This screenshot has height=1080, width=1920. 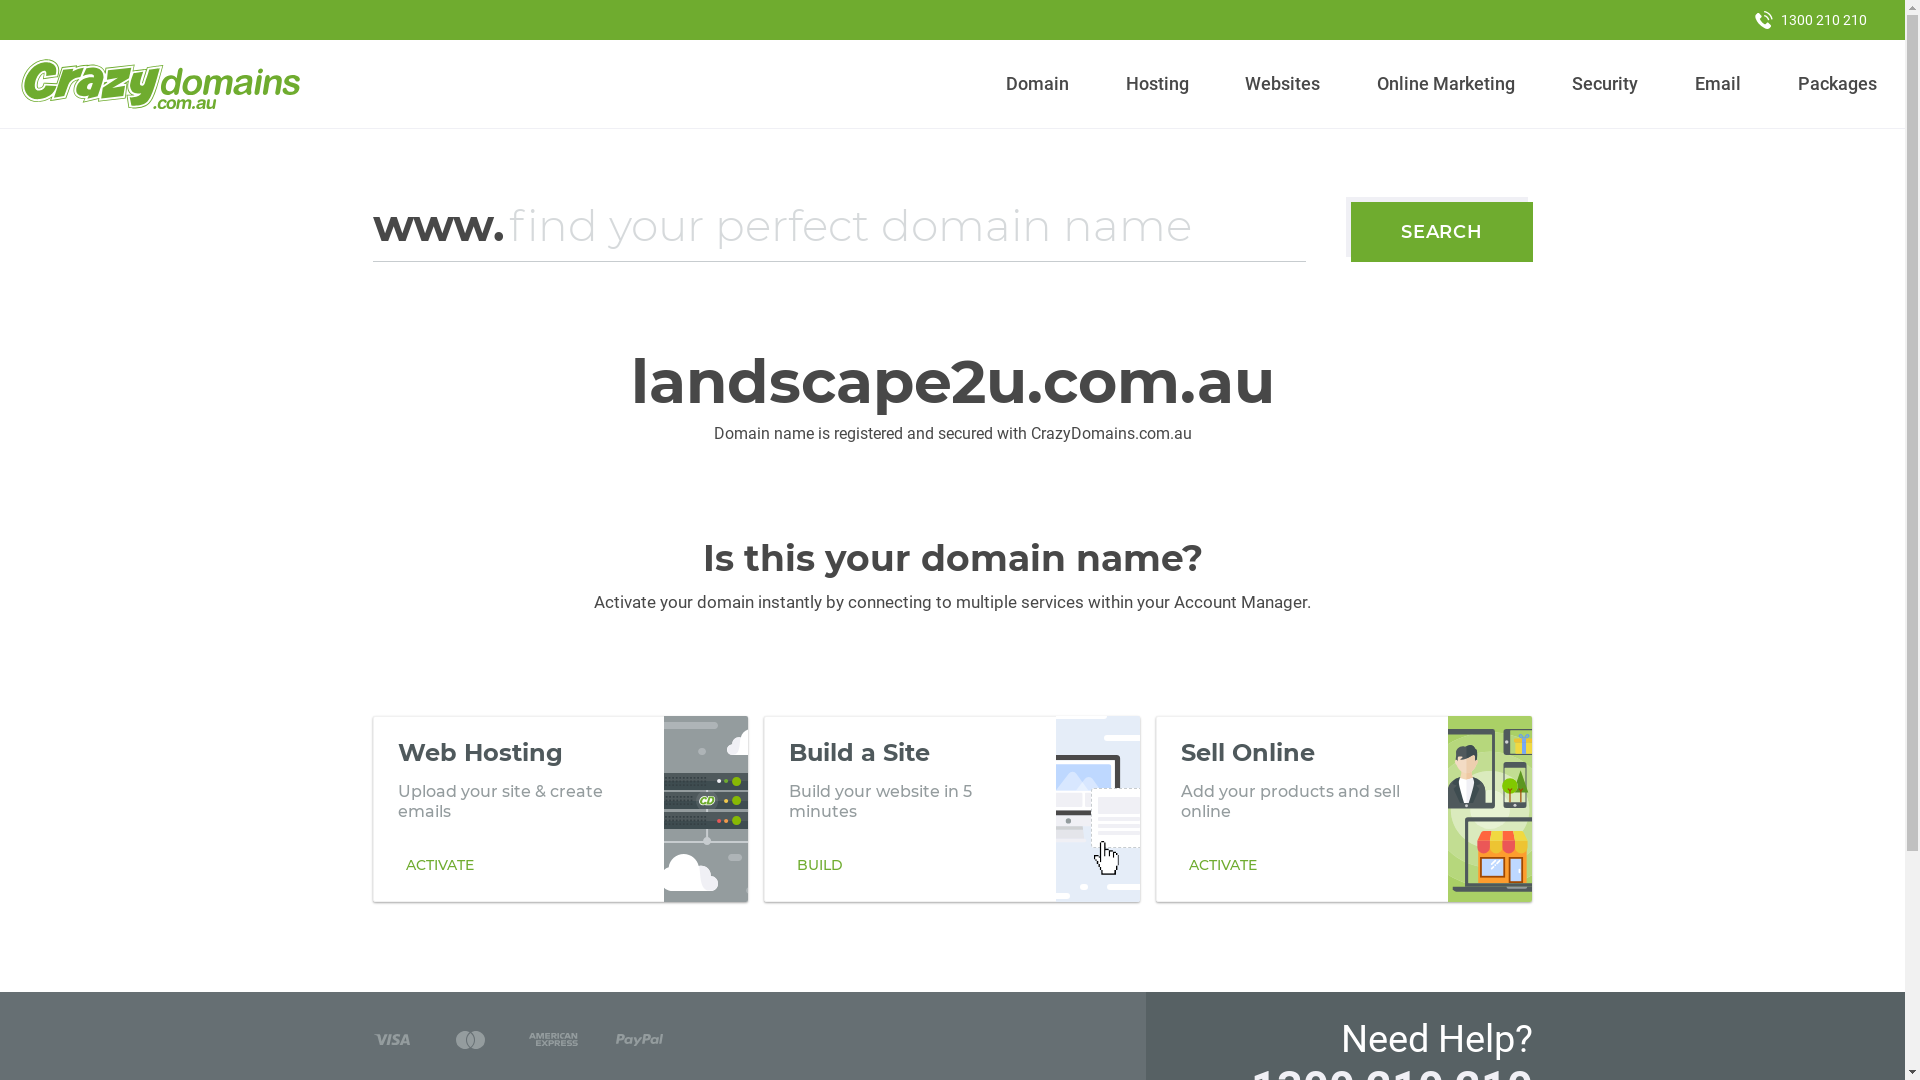 I want to click on Email, so click(x=1718, y=84).